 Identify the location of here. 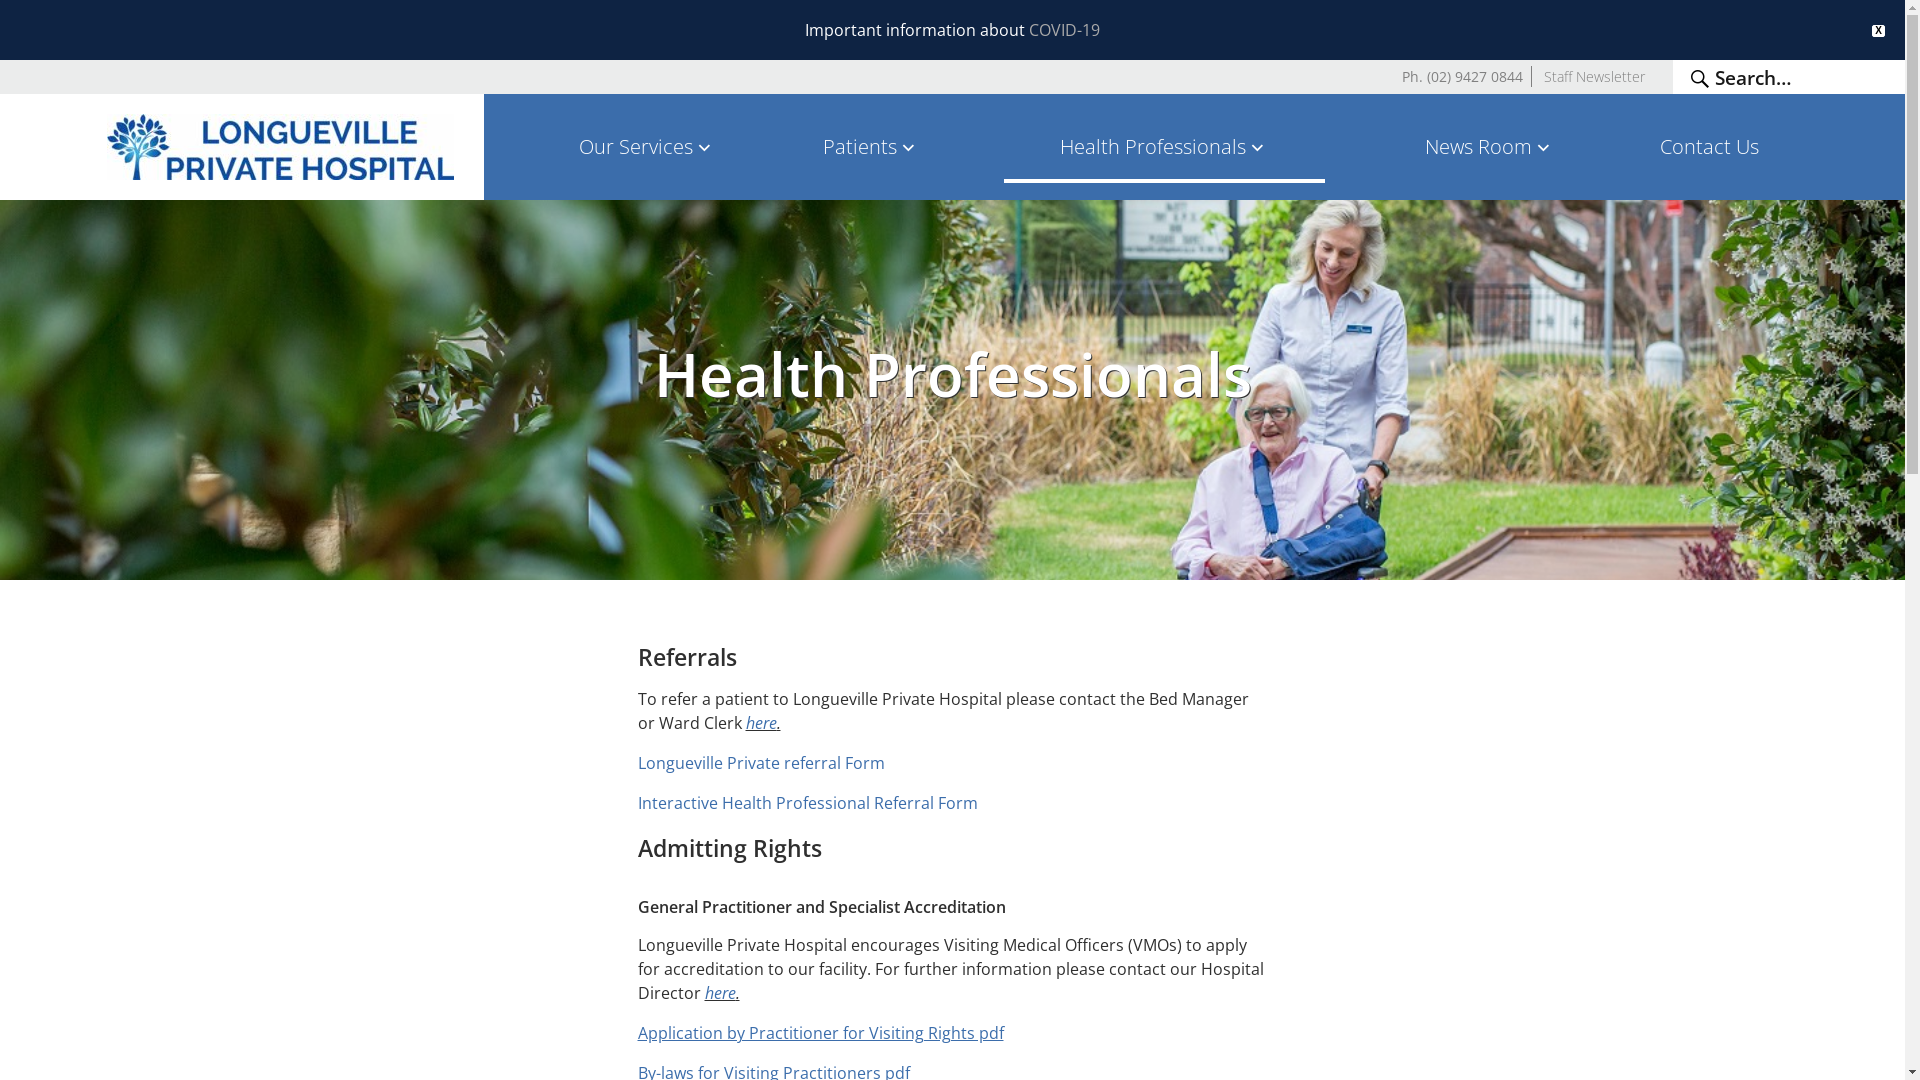
(720, 993).